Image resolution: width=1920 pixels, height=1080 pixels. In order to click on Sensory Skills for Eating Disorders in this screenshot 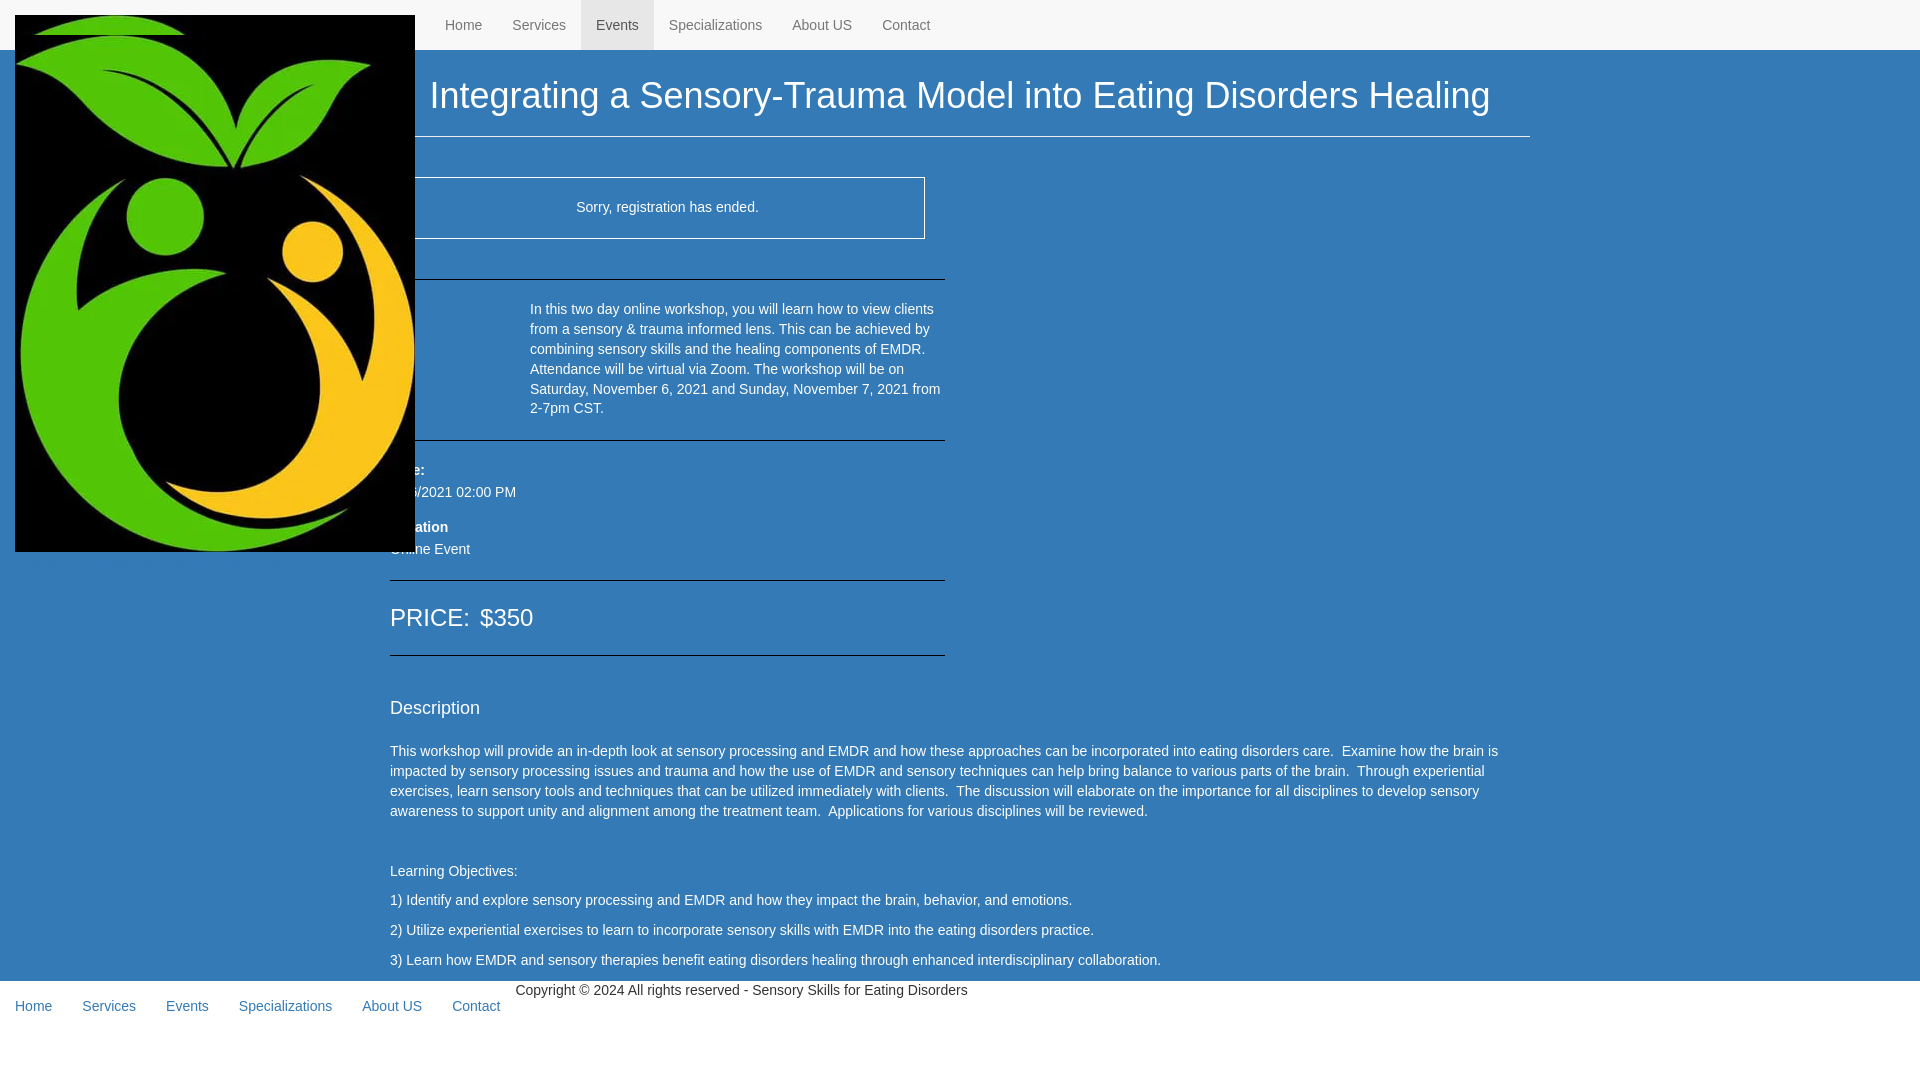, I will do `click(215, 45)`.